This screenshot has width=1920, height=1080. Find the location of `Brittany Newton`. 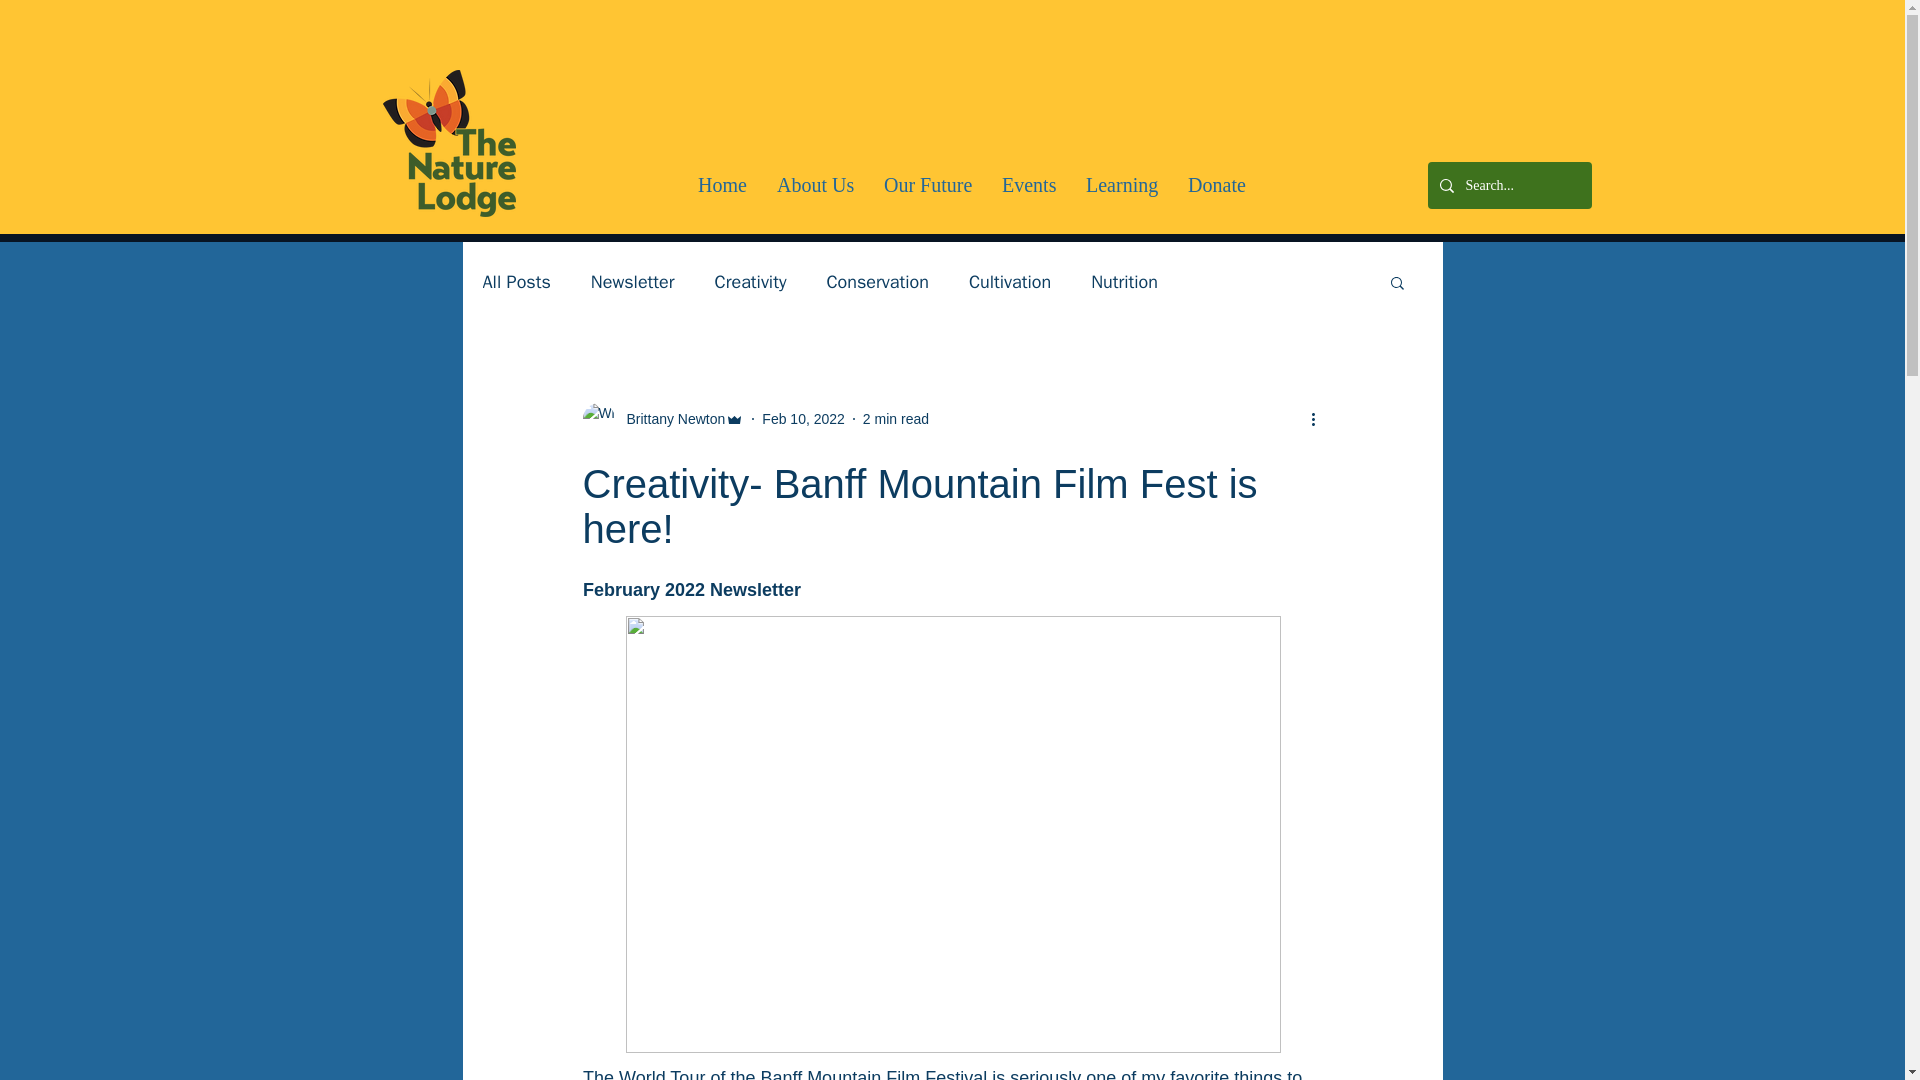

Brittany Newton is located at coordinates (670, 418).